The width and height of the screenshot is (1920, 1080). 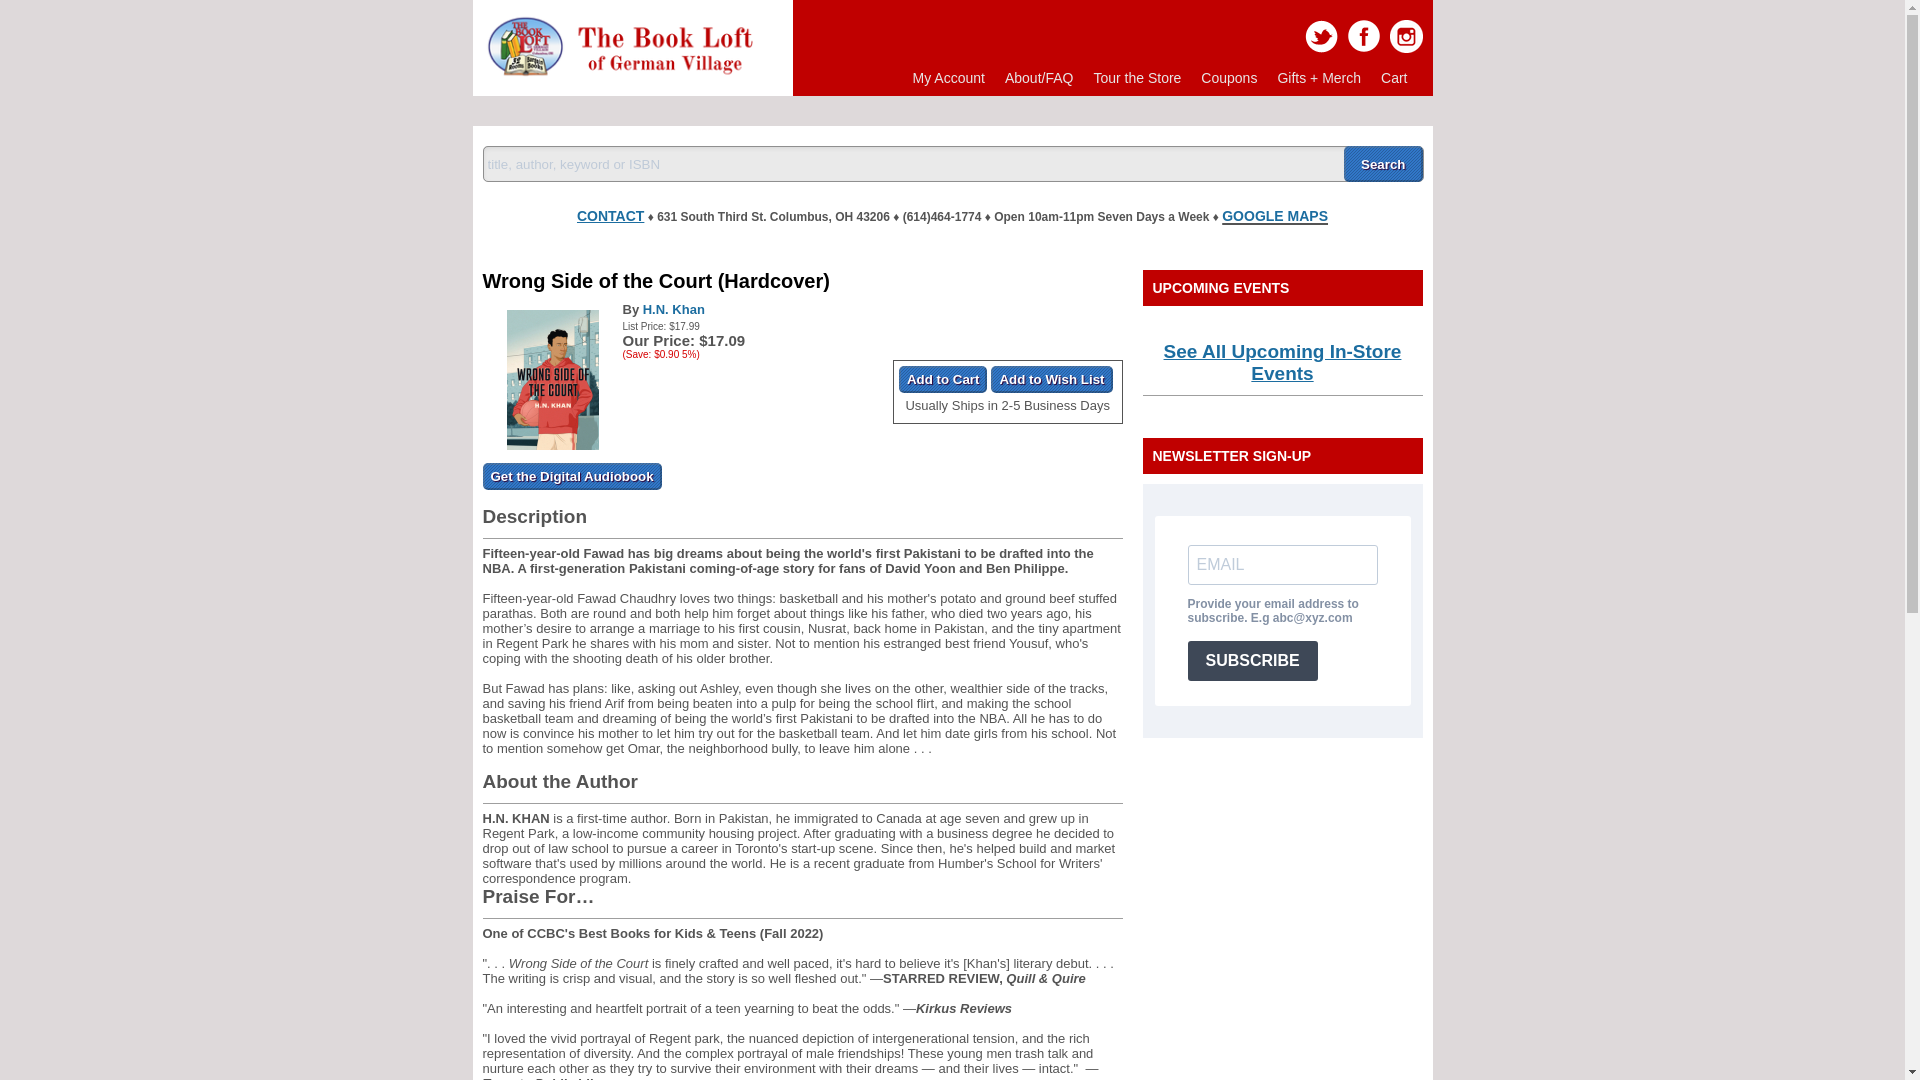 I want to click on Search, so click(x=1383, y=164).